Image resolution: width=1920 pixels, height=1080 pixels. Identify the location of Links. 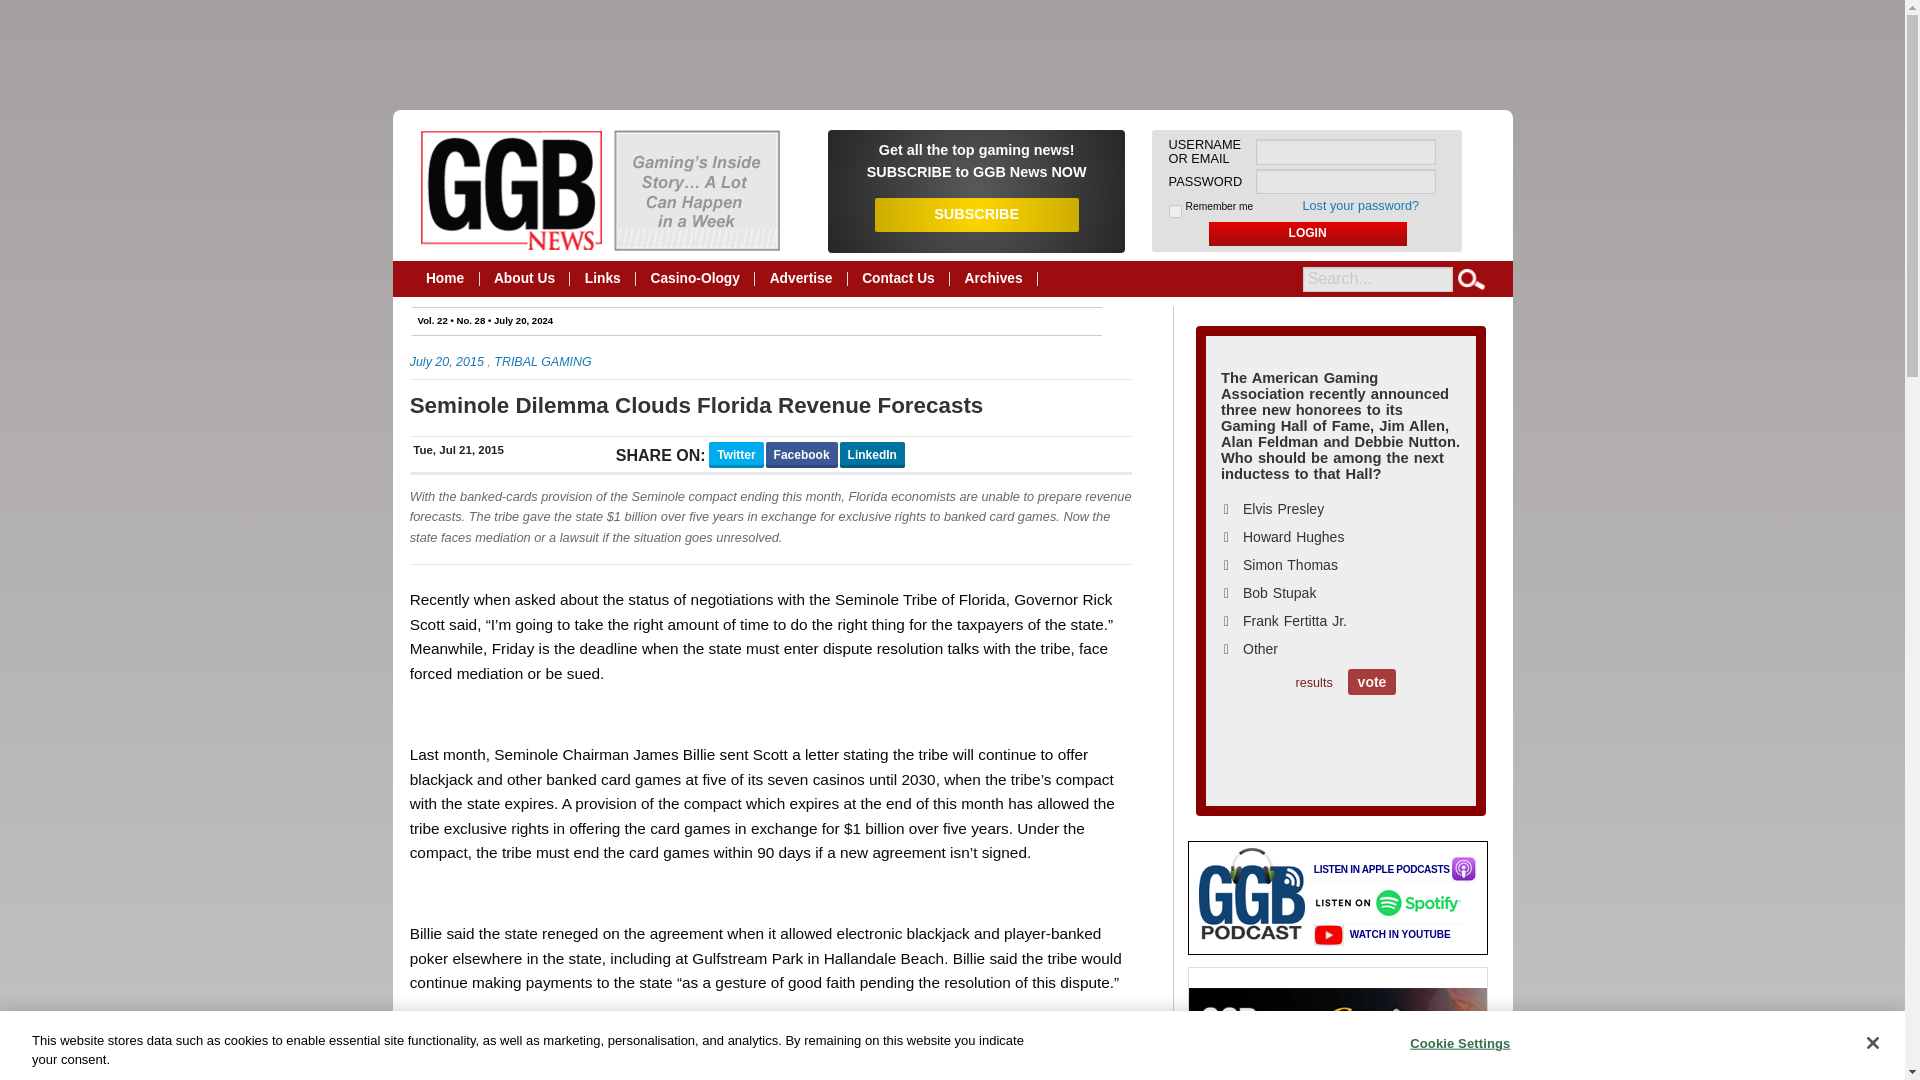
(602, 279).